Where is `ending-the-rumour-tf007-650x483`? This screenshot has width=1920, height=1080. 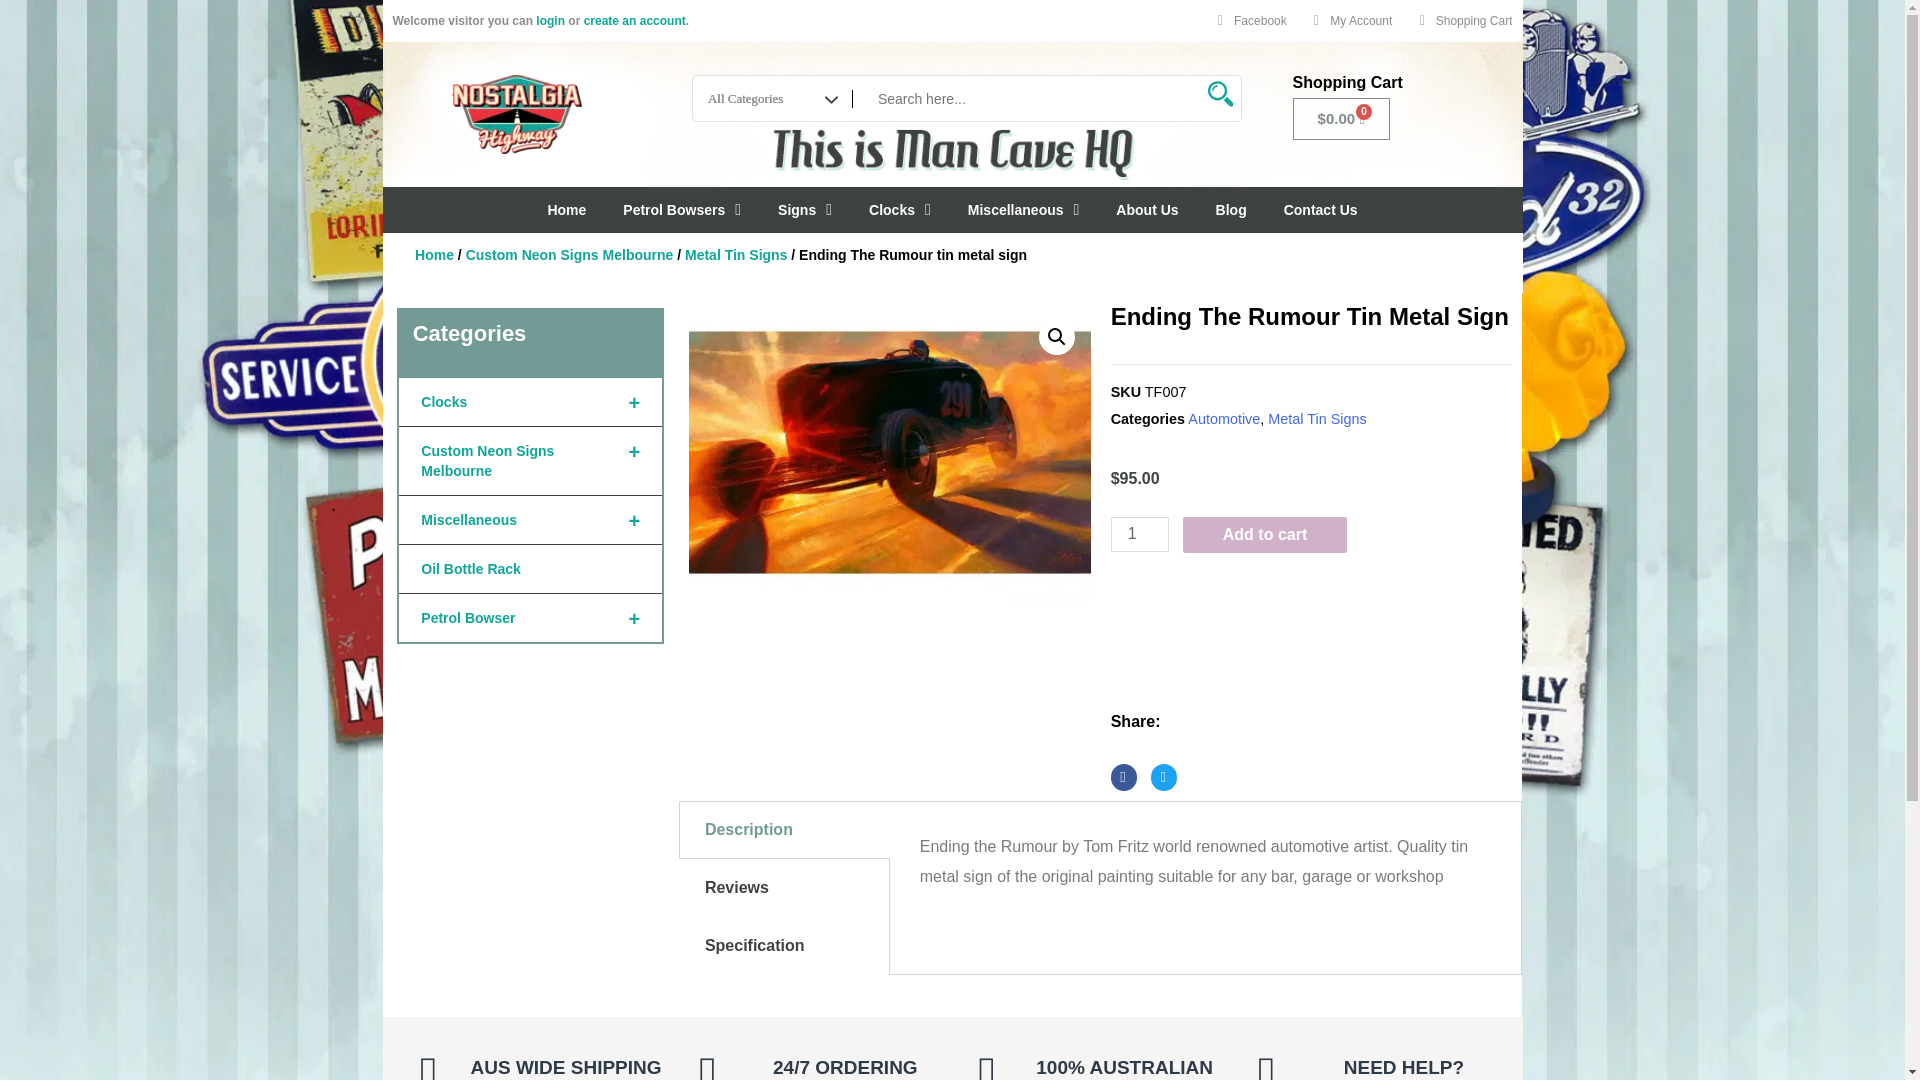 ending-the-rumour-tf007-650x483 is located at coordinates (890, 452).